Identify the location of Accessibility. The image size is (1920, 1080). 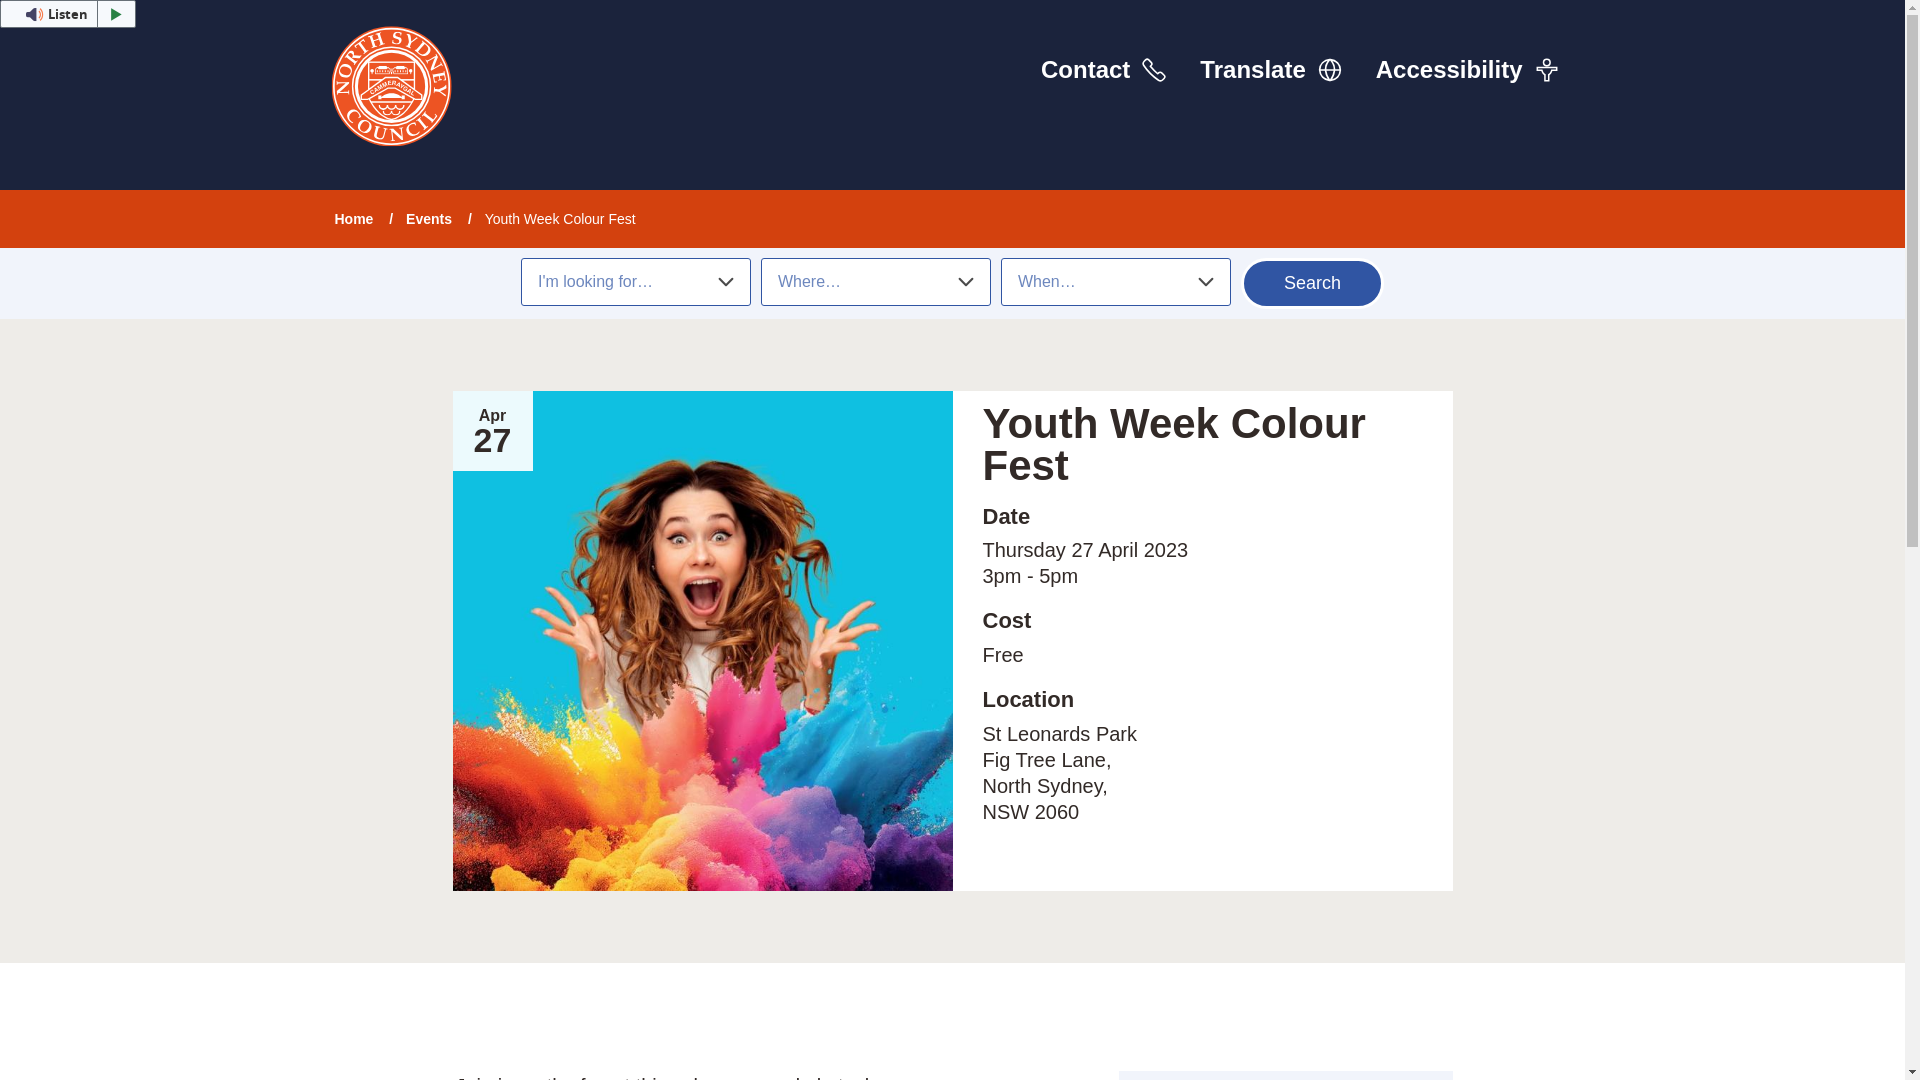
(1466, 68).